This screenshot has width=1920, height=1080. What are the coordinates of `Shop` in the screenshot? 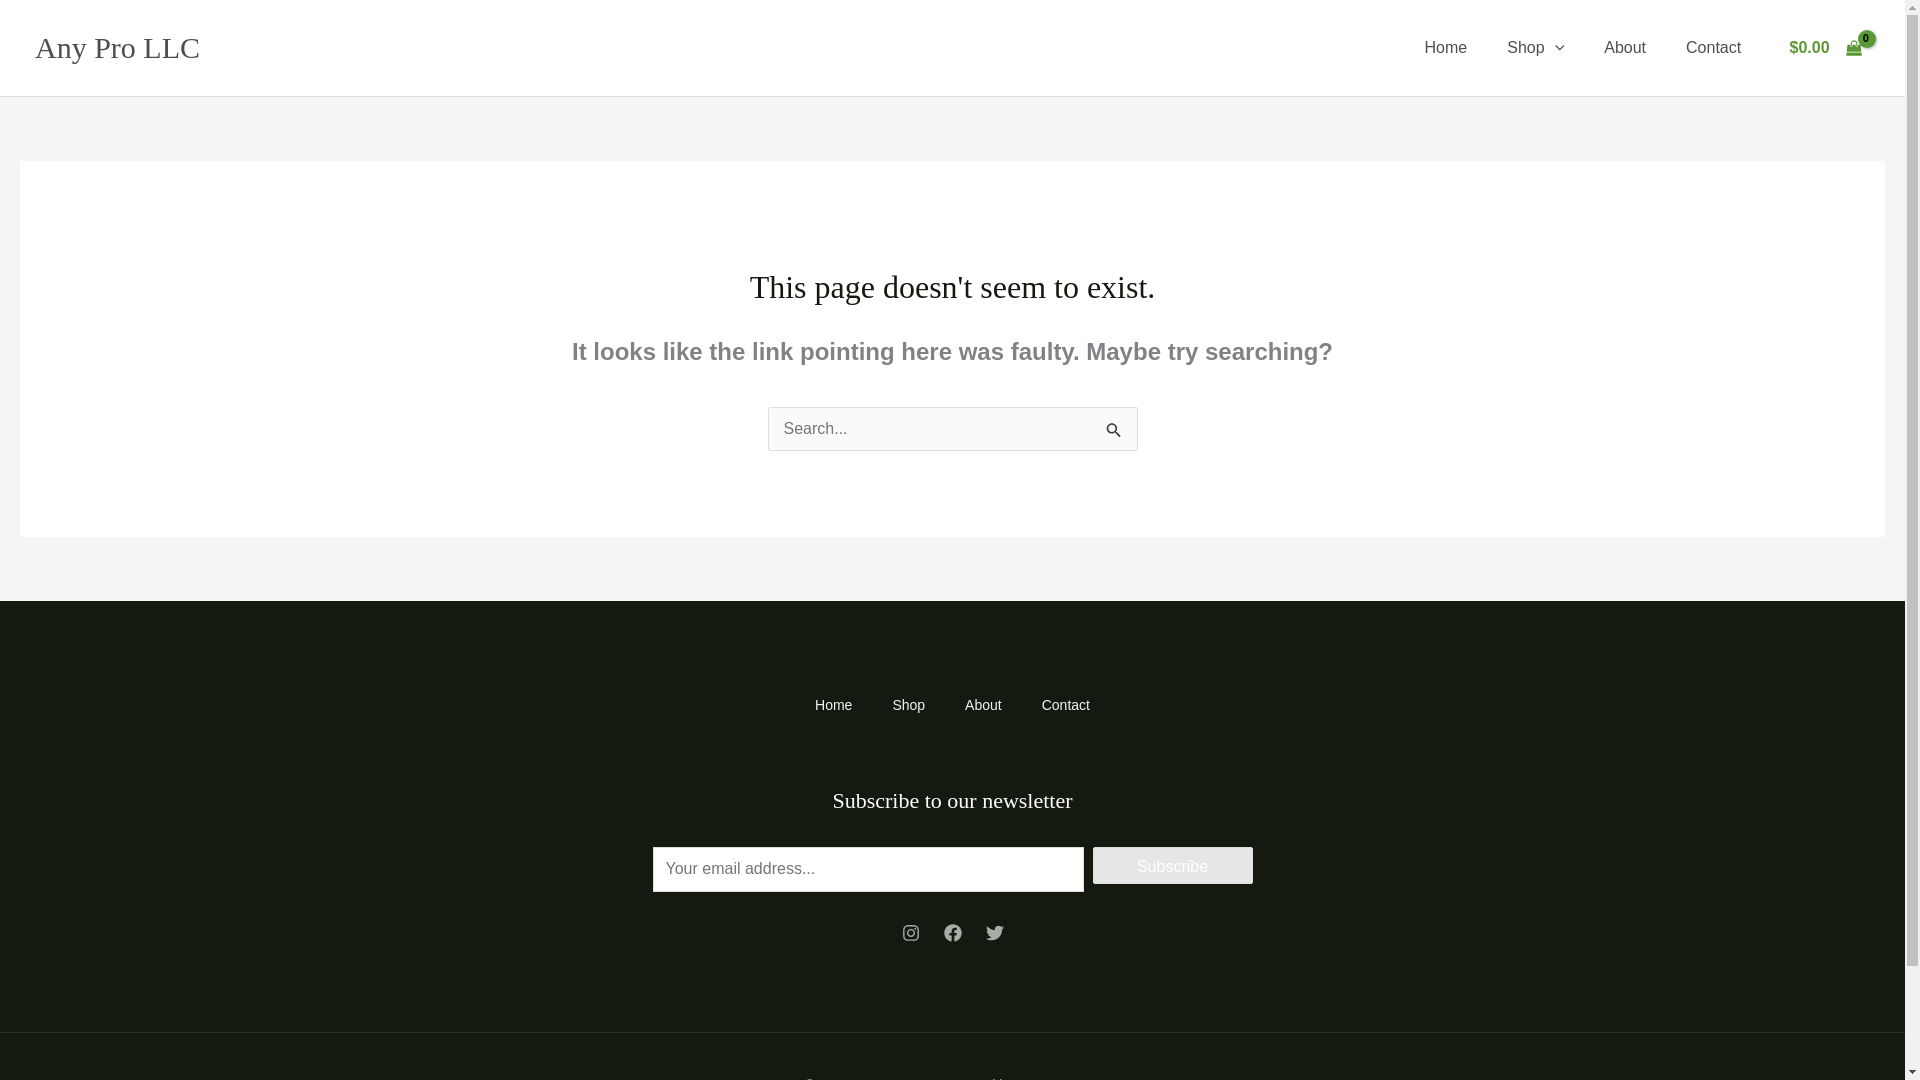 It's located at (908, 706).